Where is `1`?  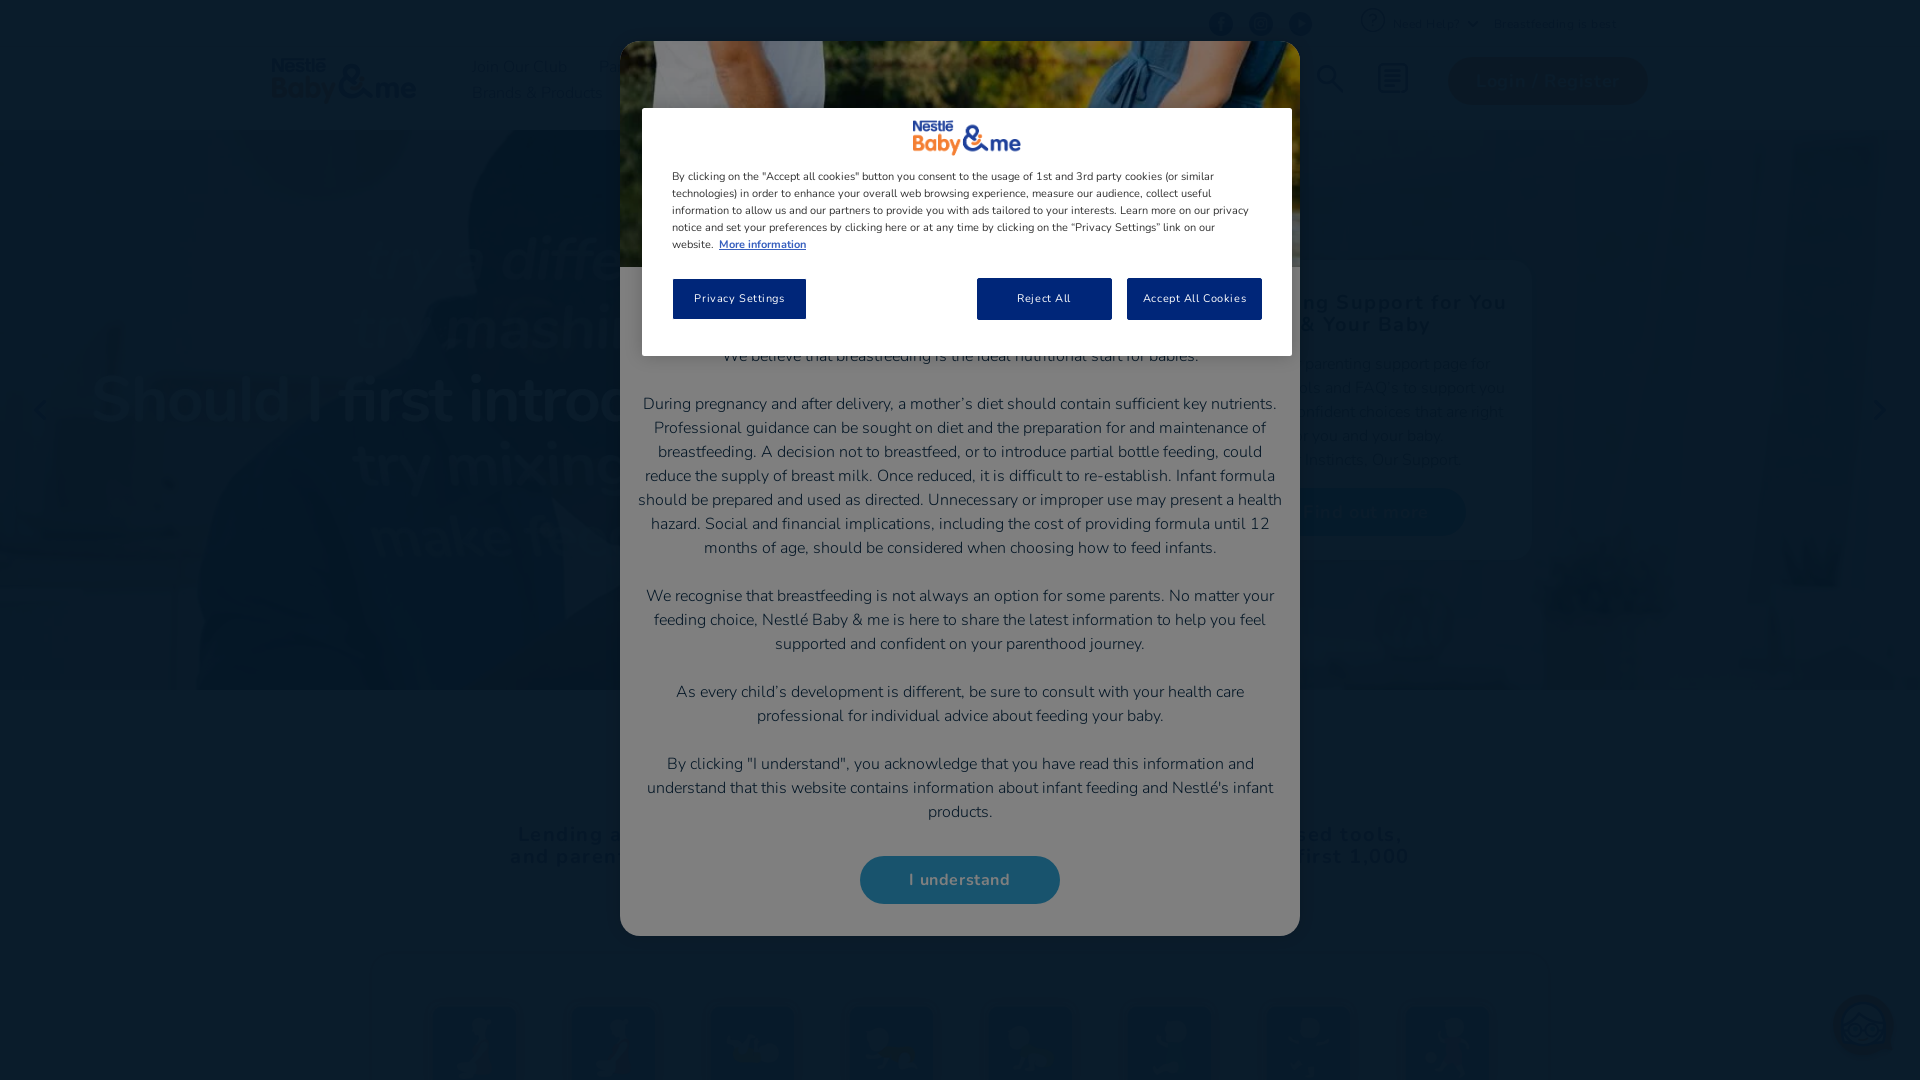 1 is located at coordinates (928, 722).